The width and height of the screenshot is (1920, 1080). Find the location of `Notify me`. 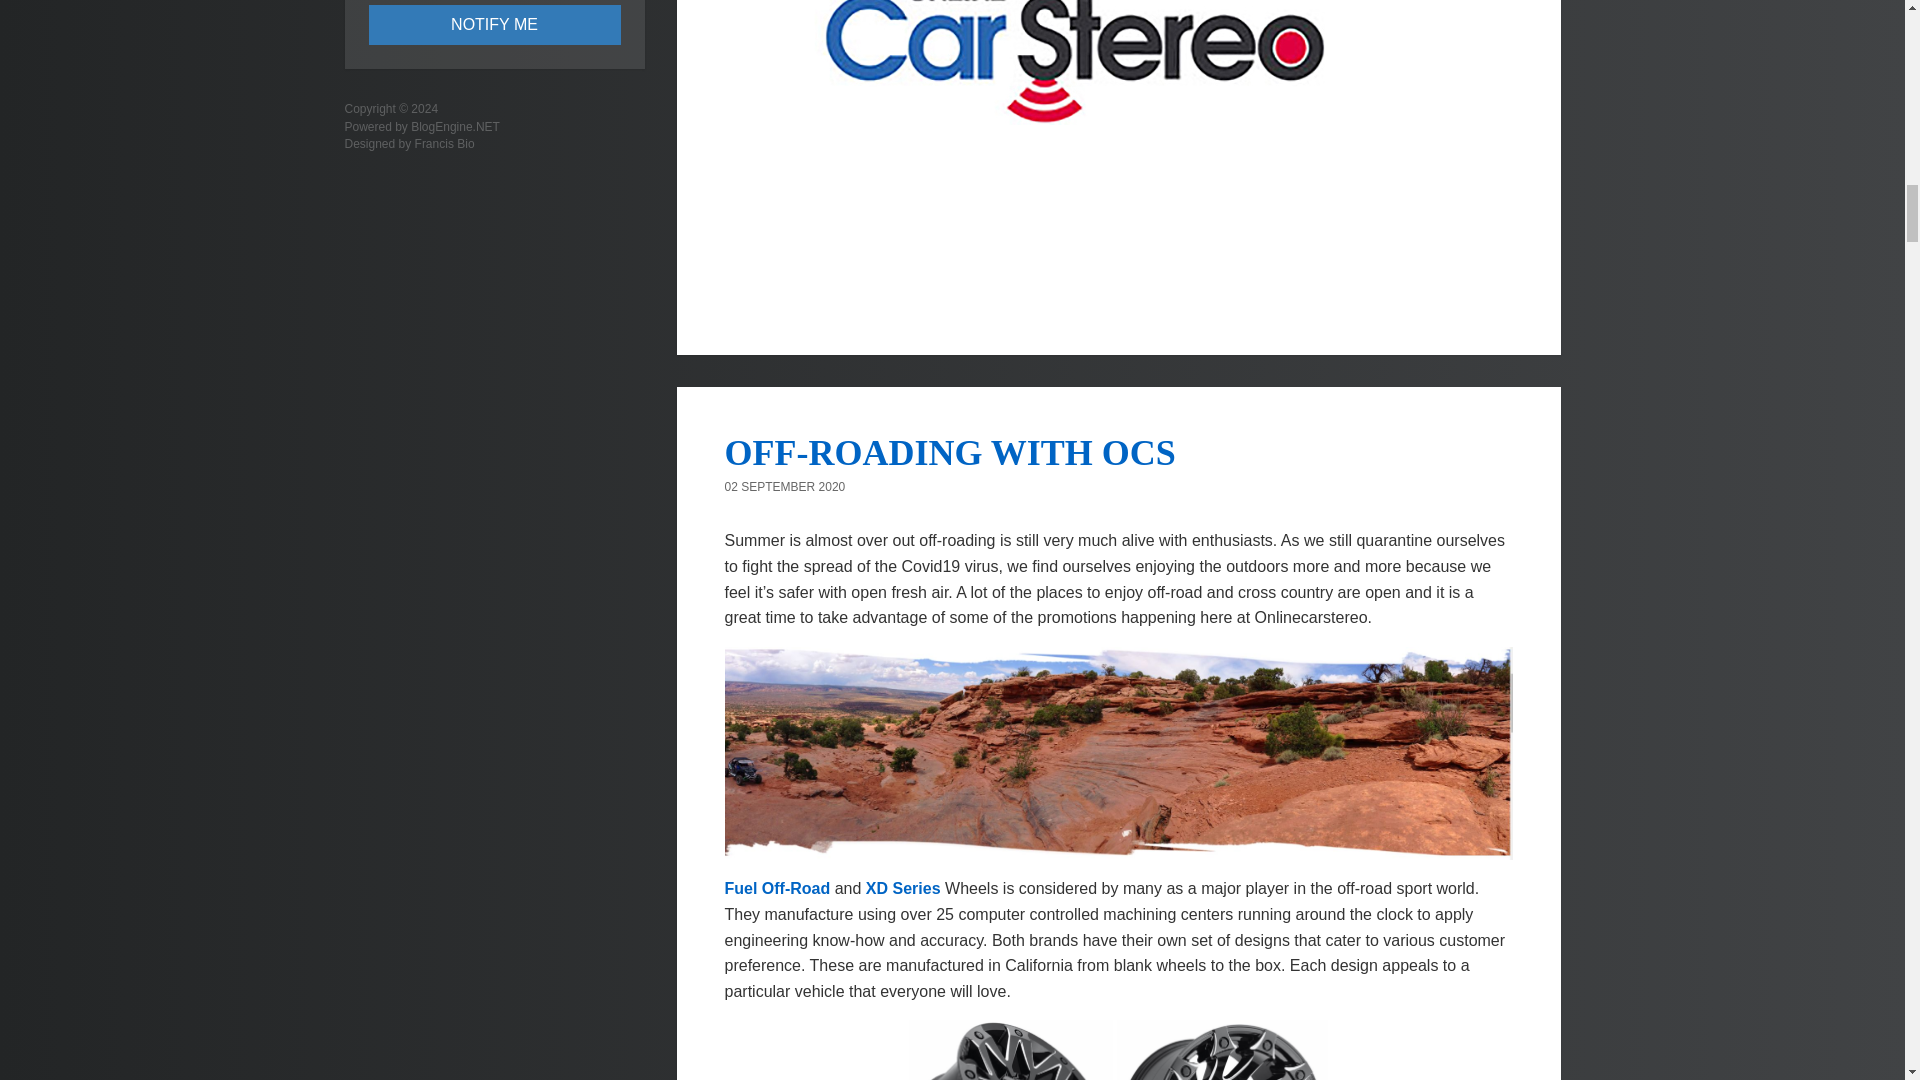

Notify me is located at coordinates (494, 25).